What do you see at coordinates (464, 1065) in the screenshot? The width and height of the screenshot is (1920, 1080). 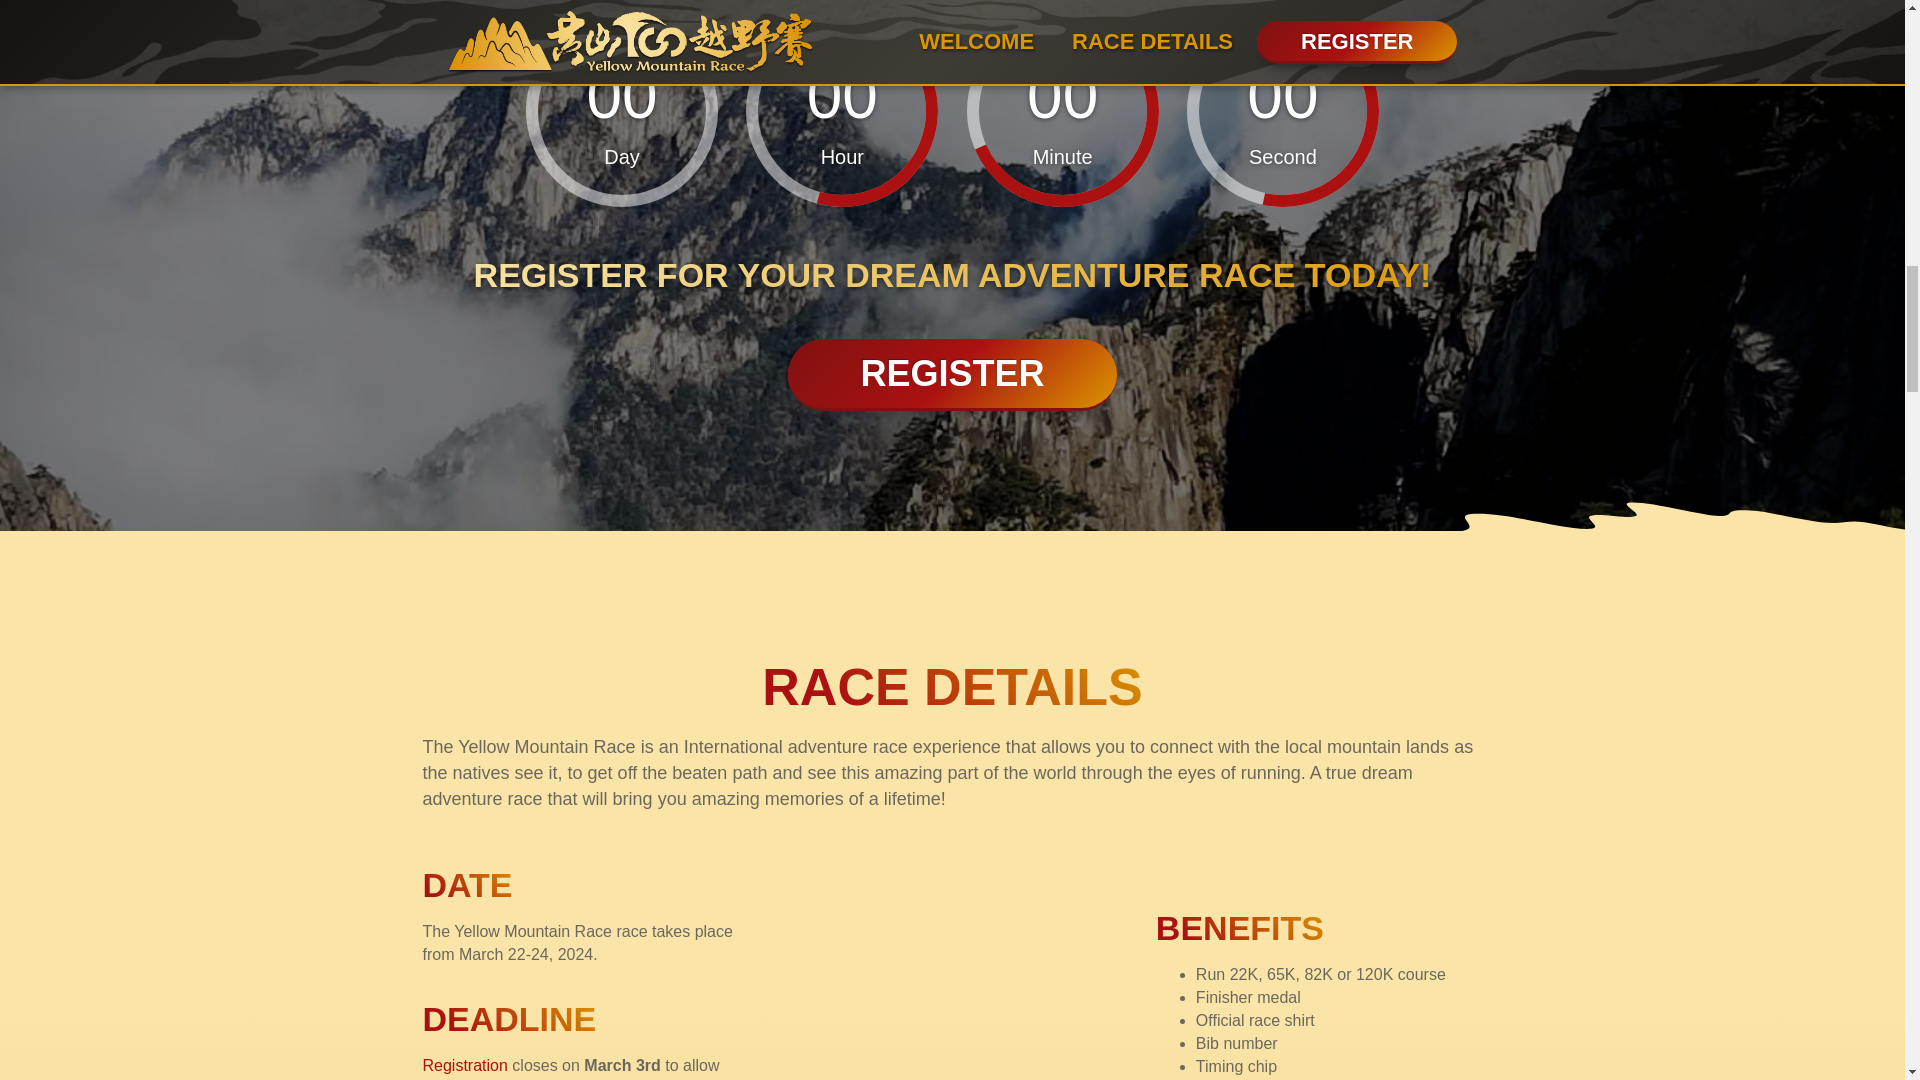 I see `Registration` at bounding box center [464, 1065].